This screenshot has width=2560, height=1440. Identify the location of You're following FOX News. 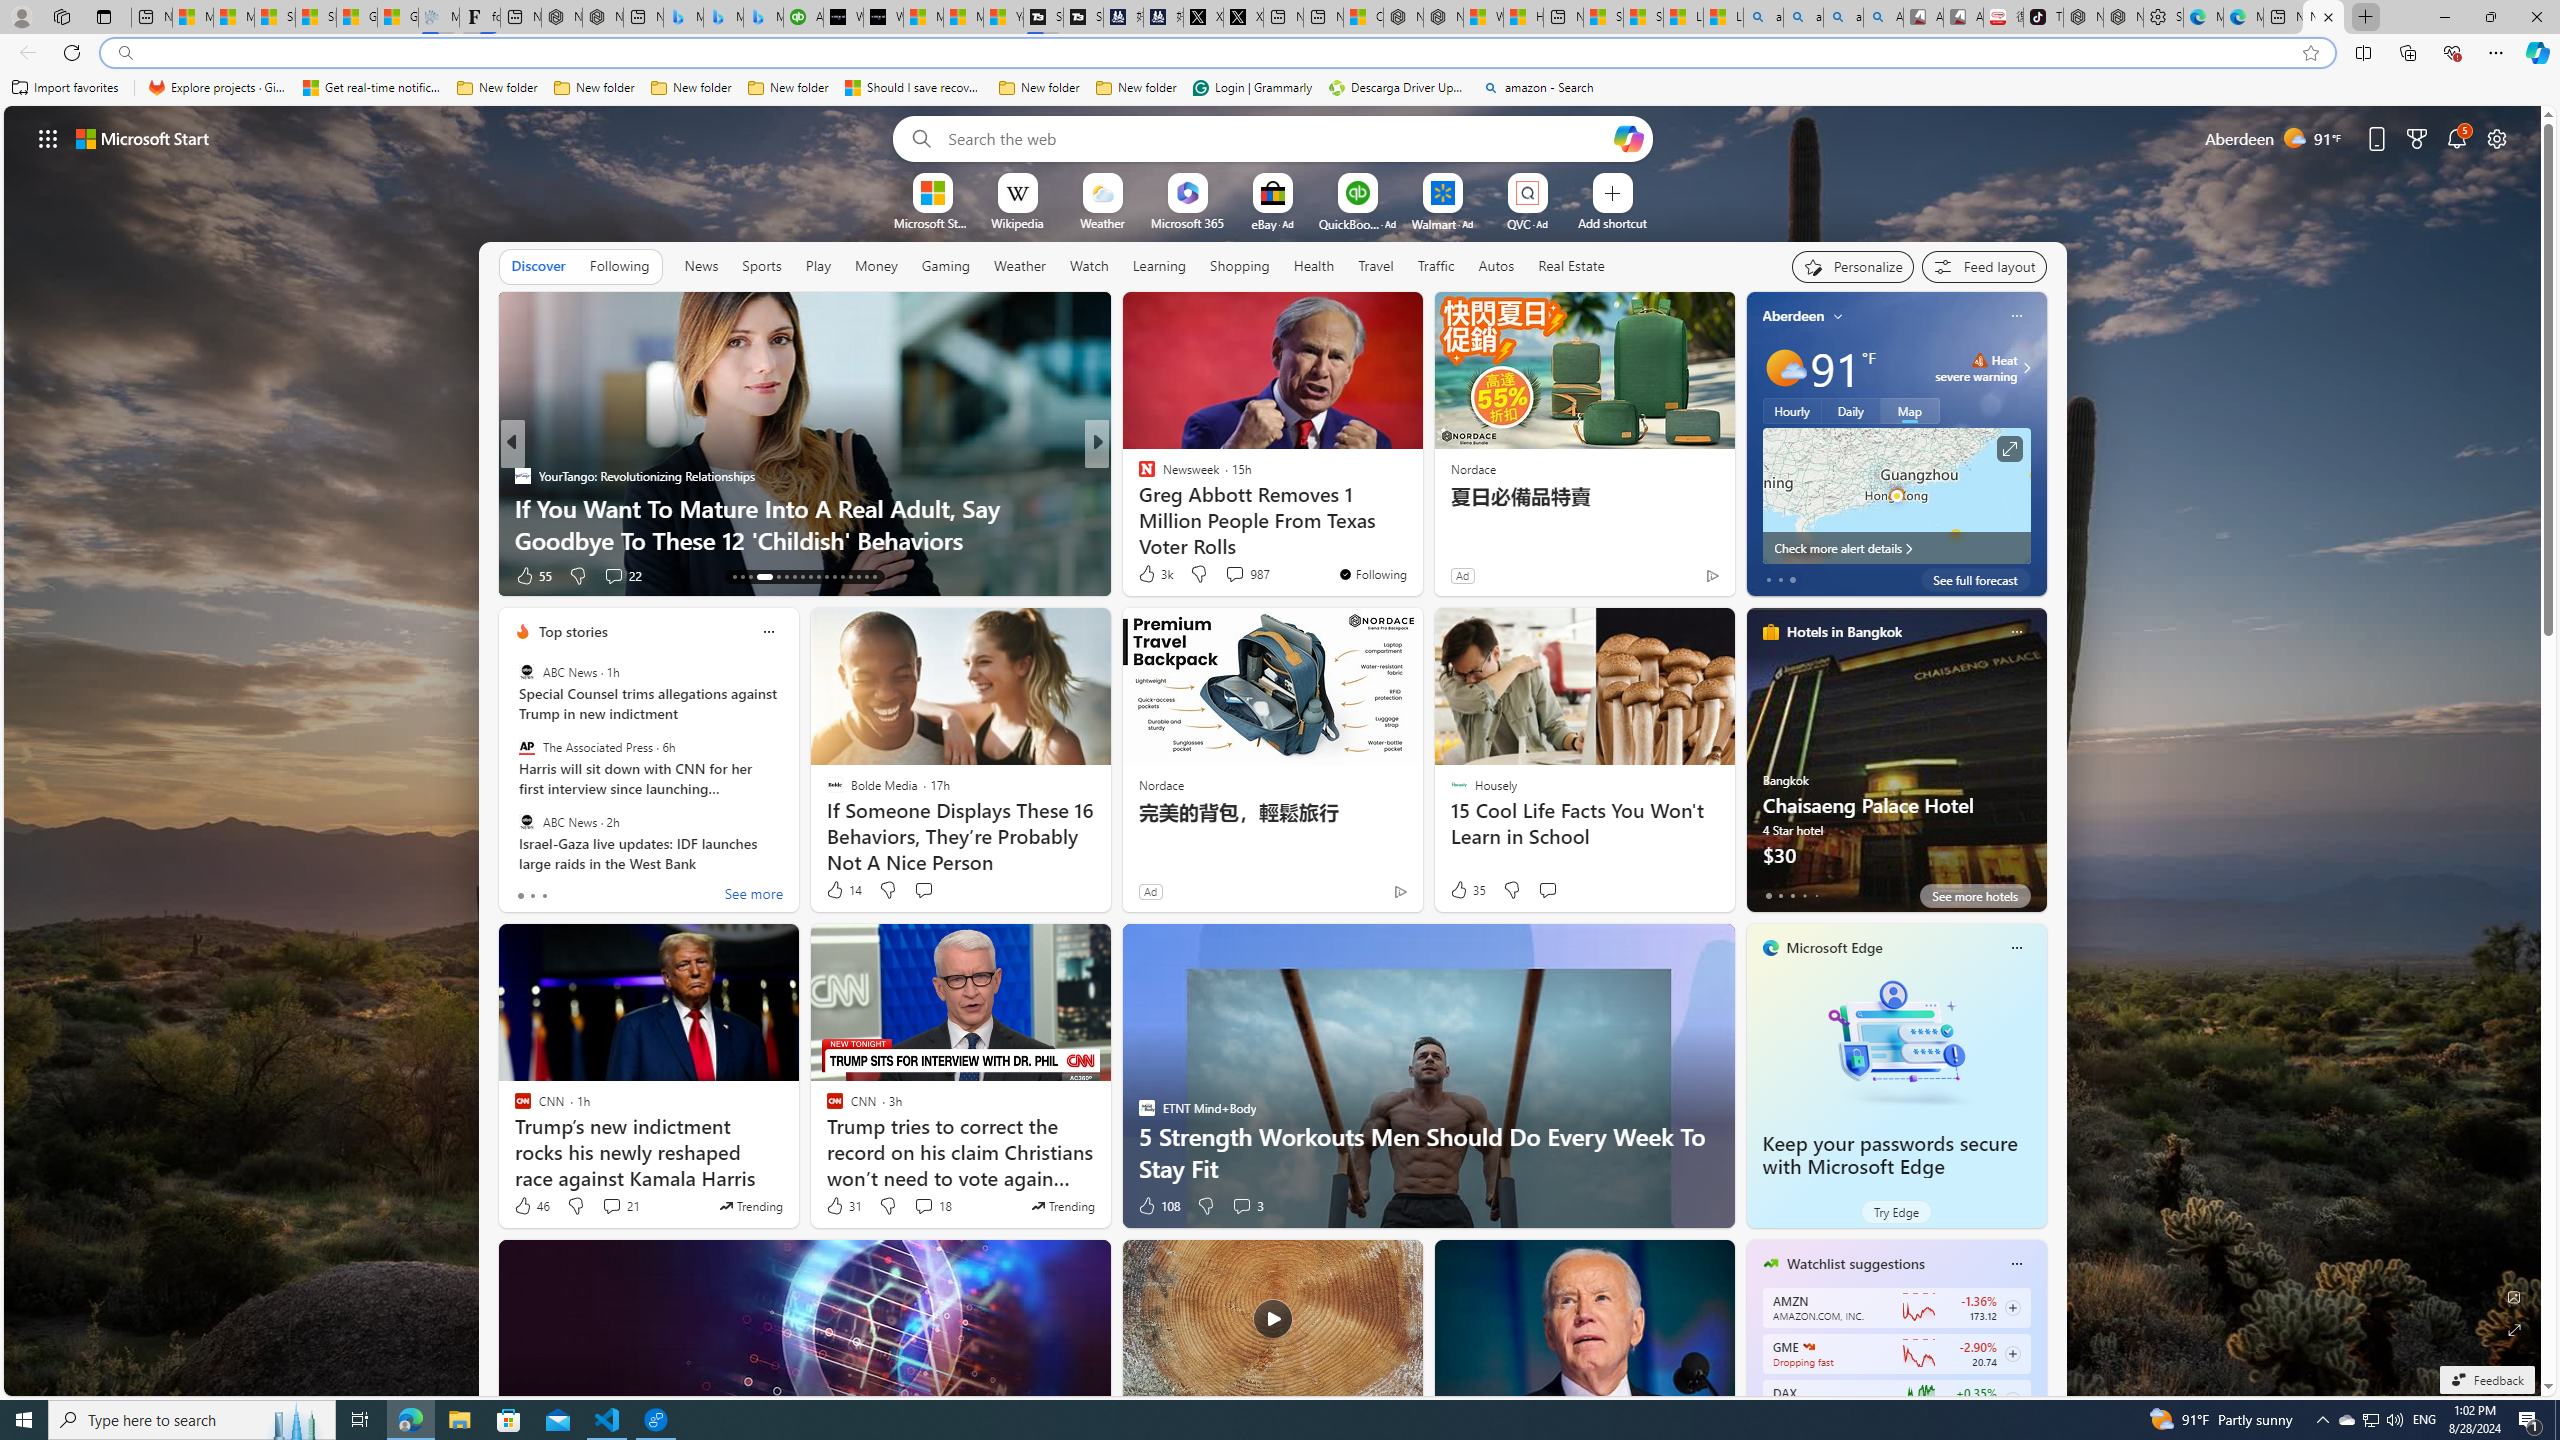
(1669, 580).